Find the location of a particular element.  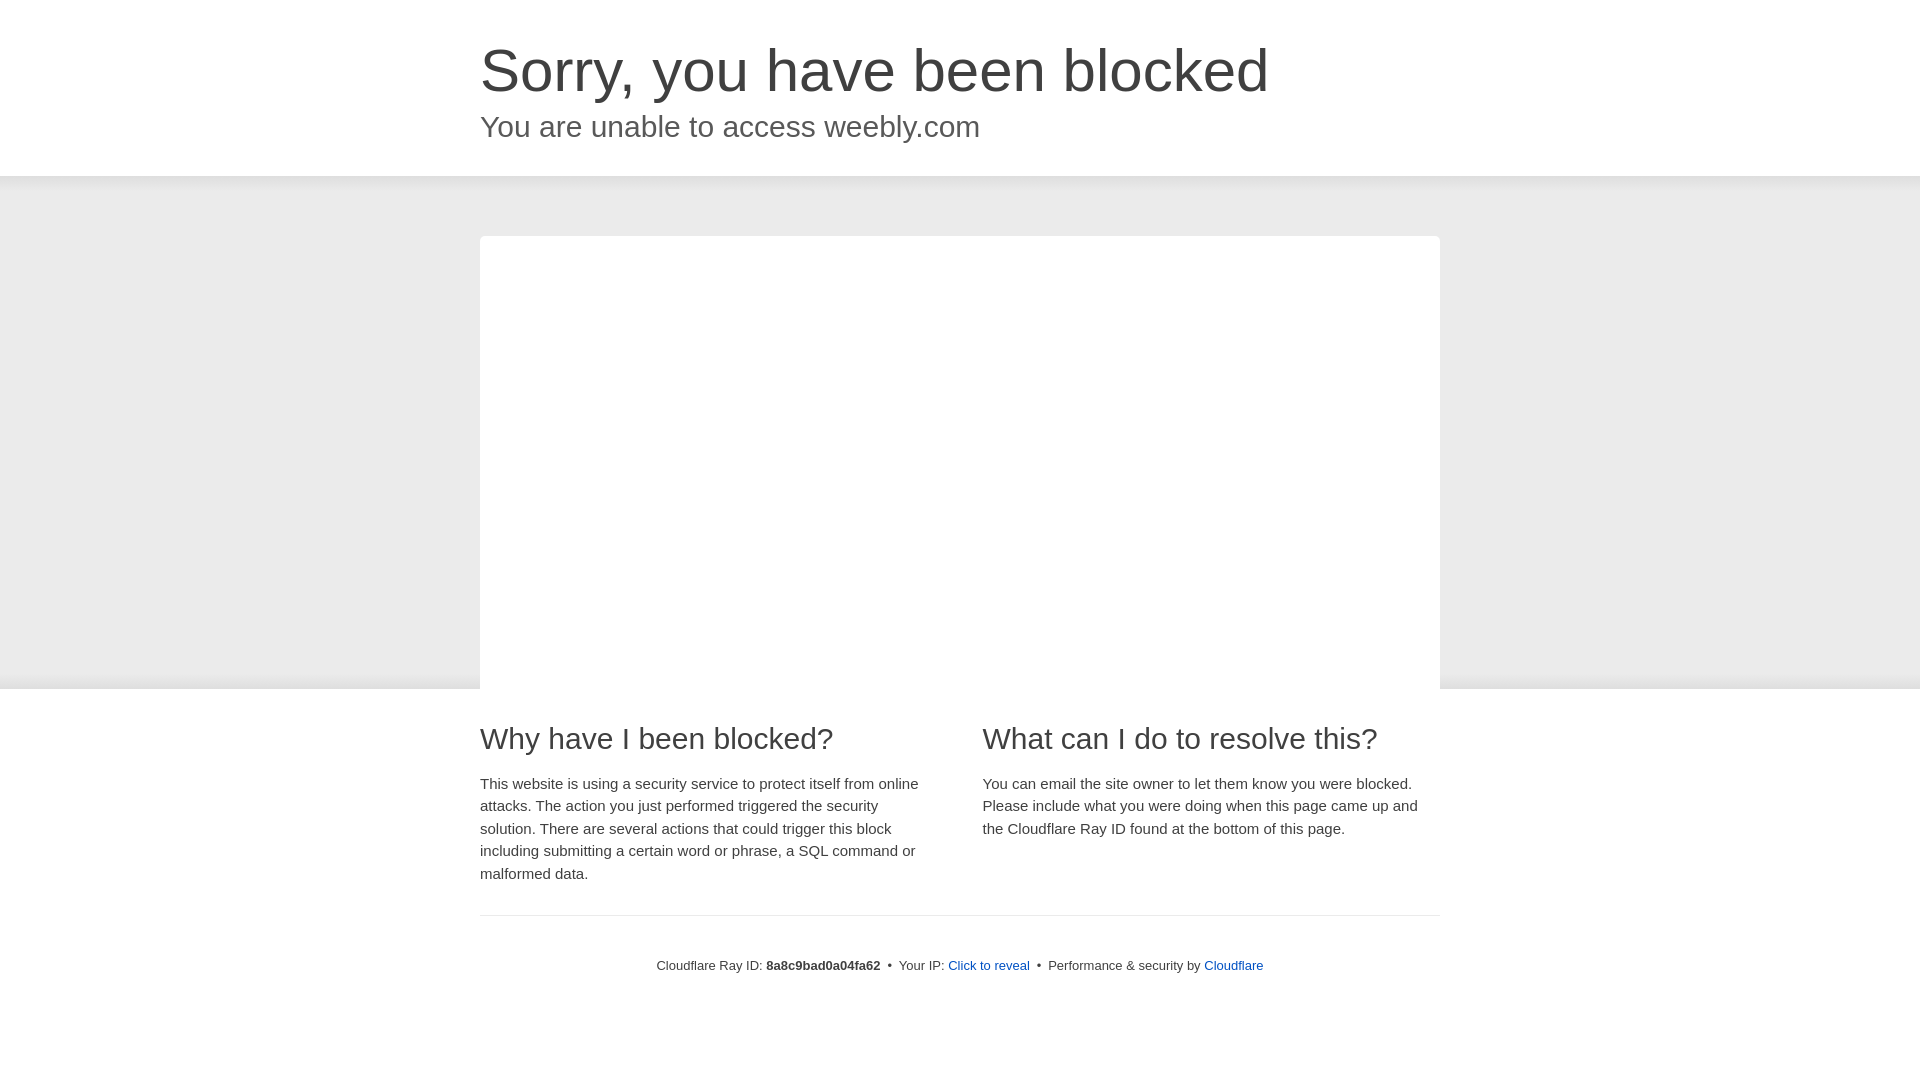

Cloudflare is located at coordinates (1233, 965).